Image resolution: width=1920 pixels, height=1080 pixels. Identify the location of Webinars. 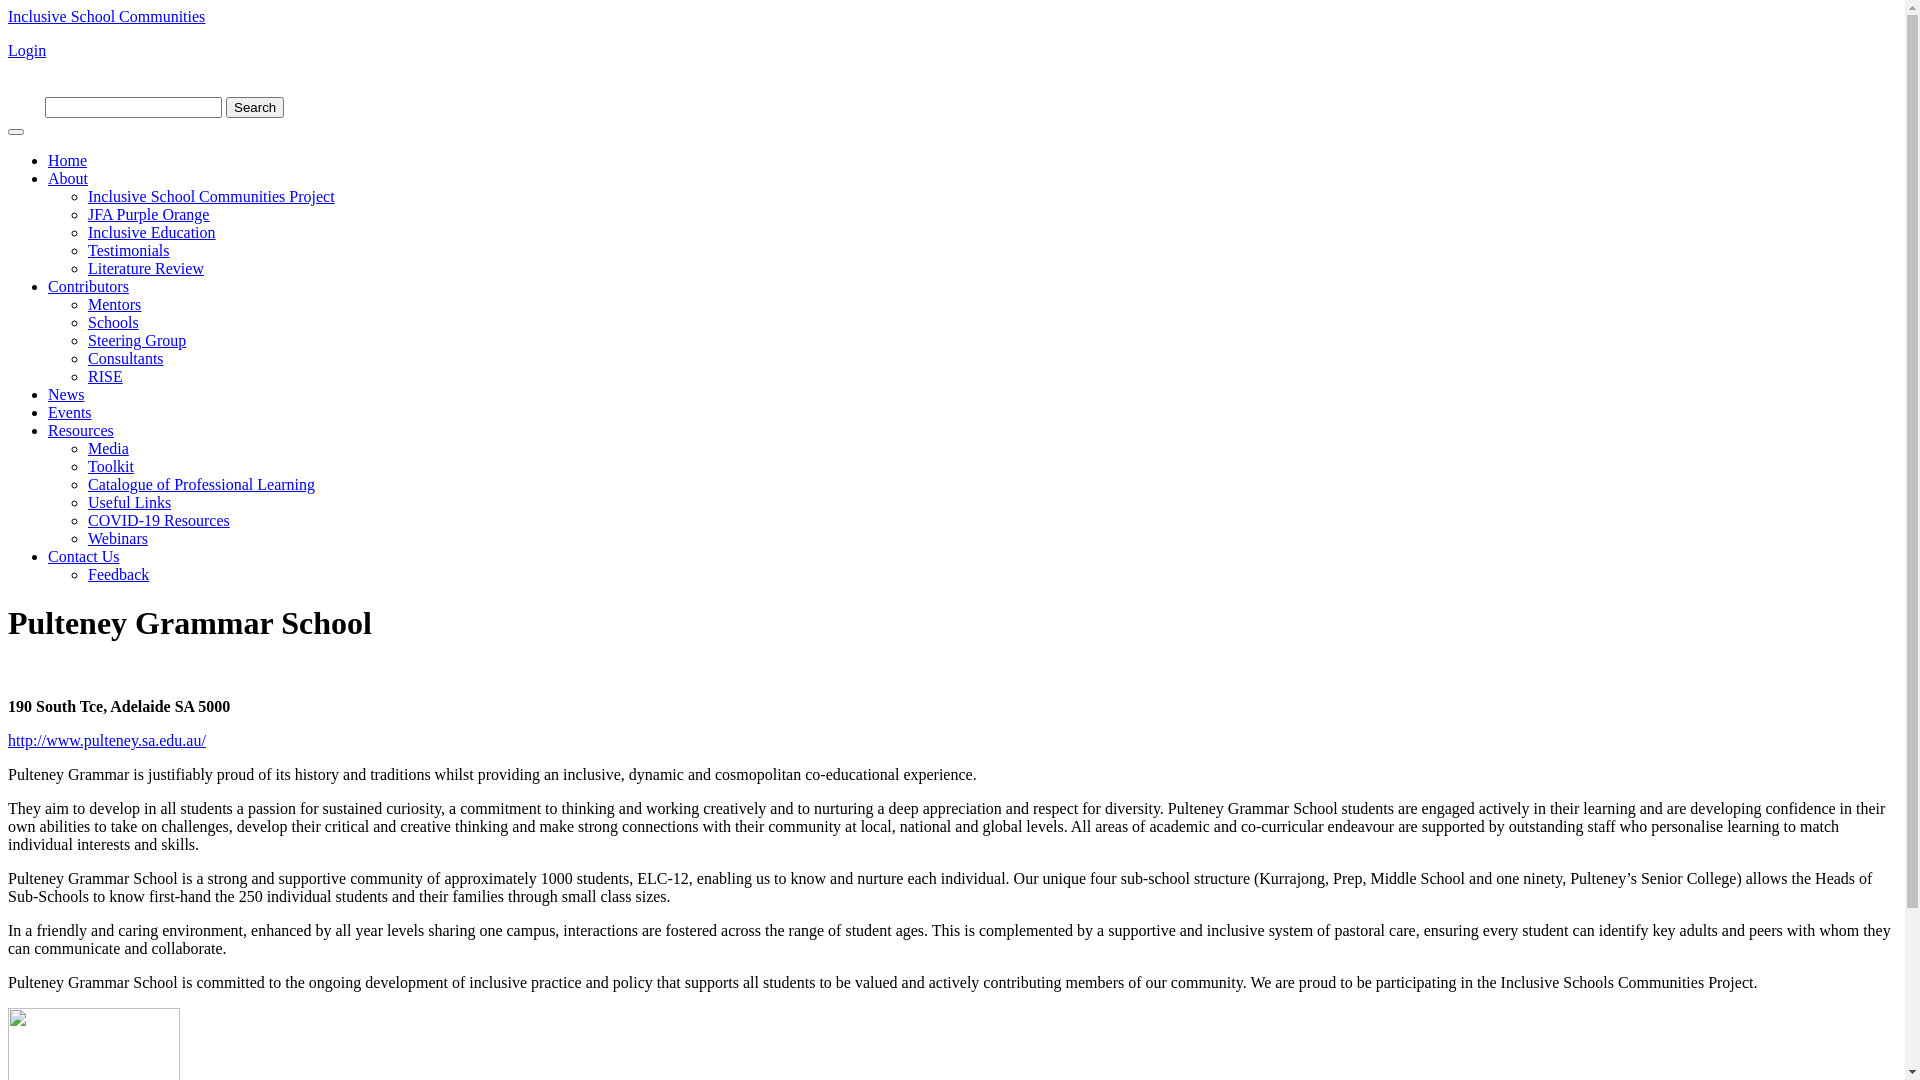
(118, 538).